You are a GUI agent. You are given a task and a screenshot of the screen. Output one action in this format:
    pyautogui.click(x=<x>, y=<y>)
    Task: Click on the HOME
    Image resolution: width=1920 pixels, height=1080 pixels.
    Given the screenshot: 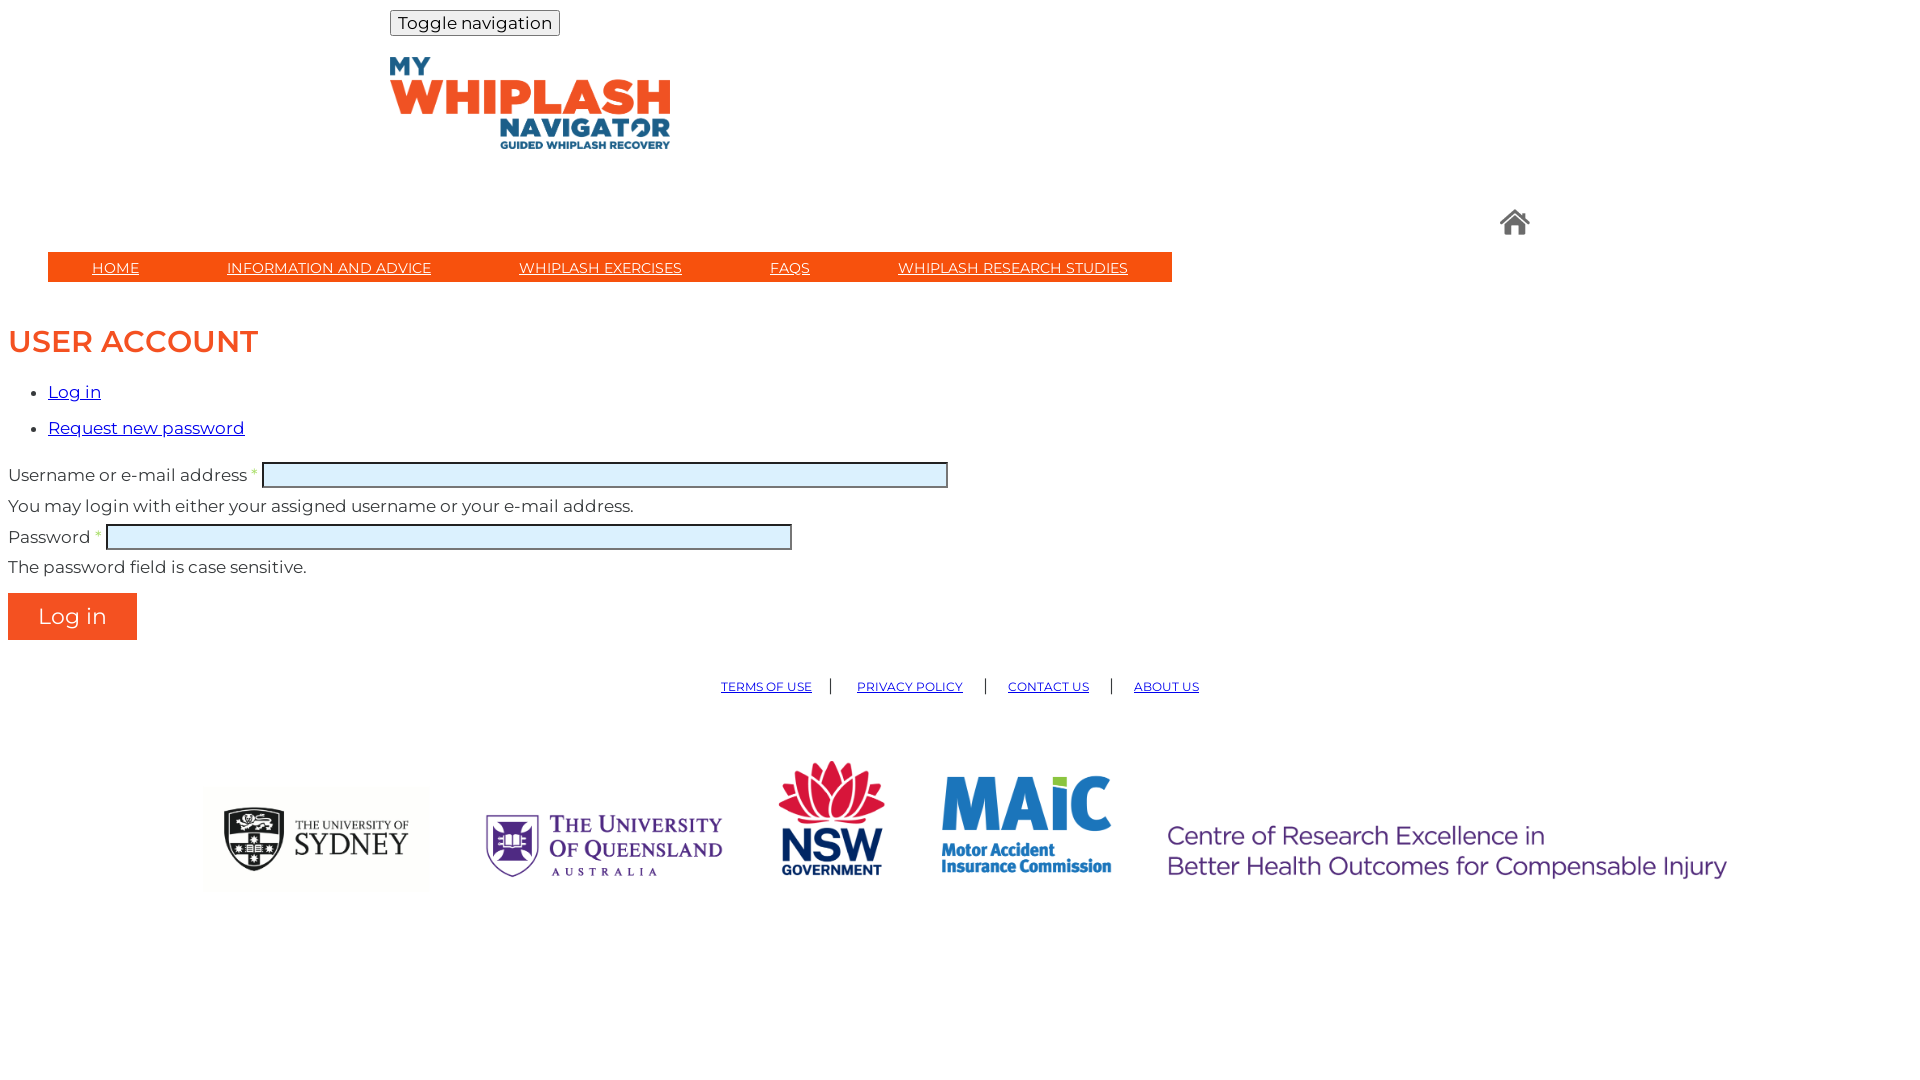 What is the action you would take?
    pyautogui.click(x=116, y=268)
    